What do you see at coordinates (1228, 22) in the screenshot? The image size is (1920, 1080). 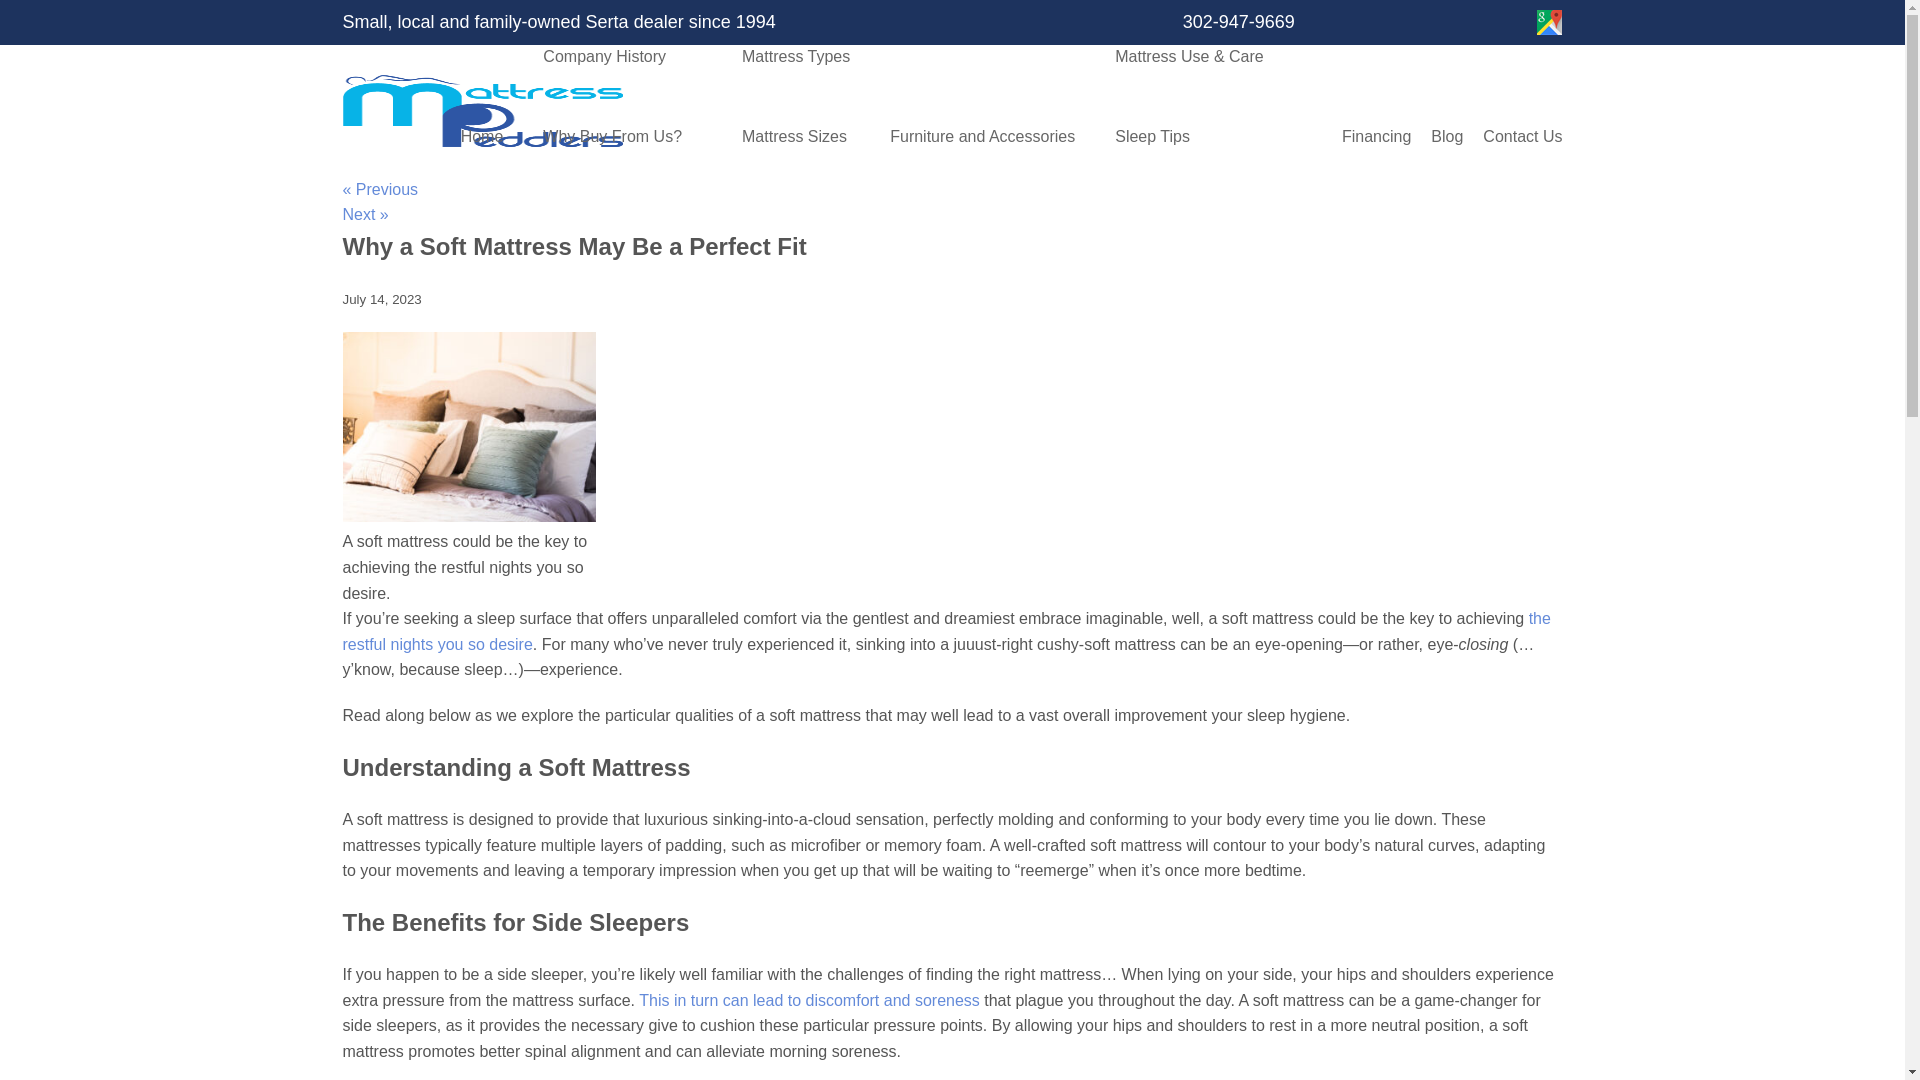 I see `302-947-9669` at bounding box center [1228, 22].